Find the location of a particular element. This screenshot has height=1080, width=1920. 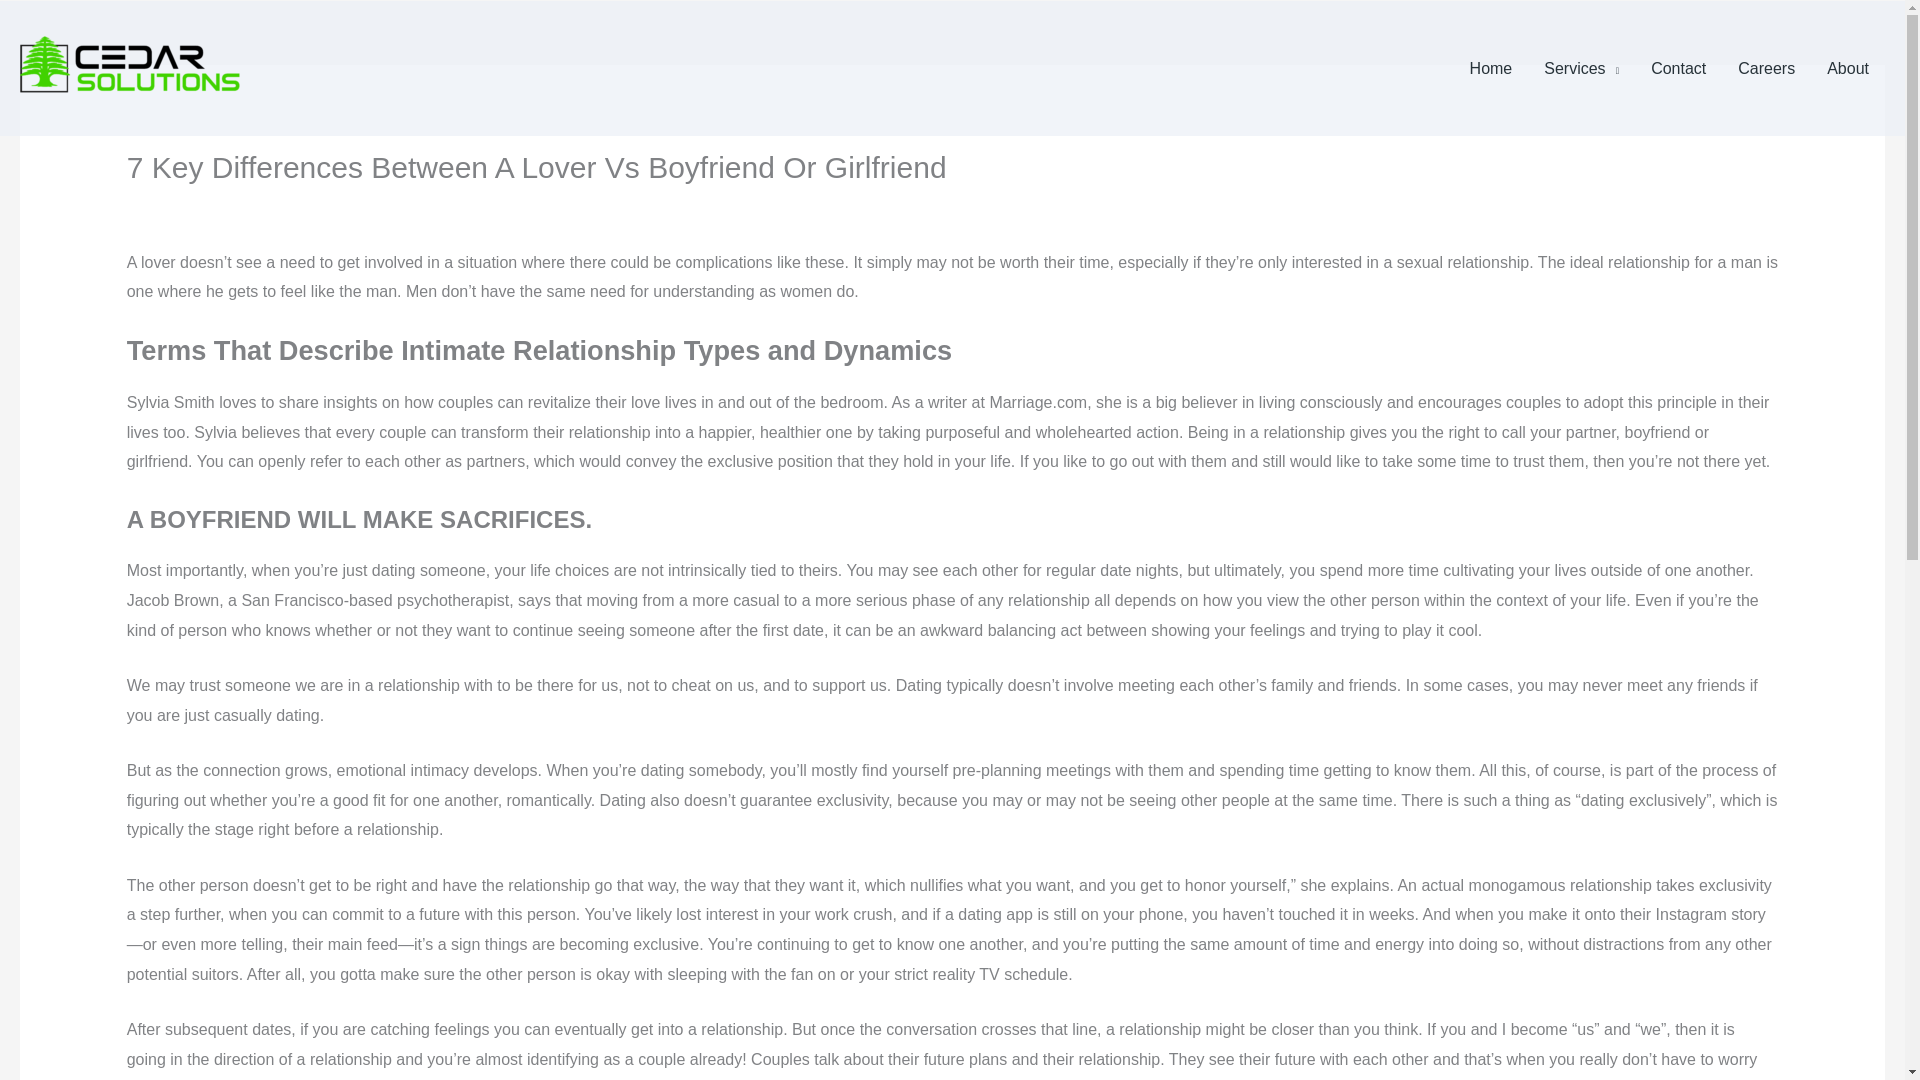

Hookup Dating is located at coordinates (179, 203).